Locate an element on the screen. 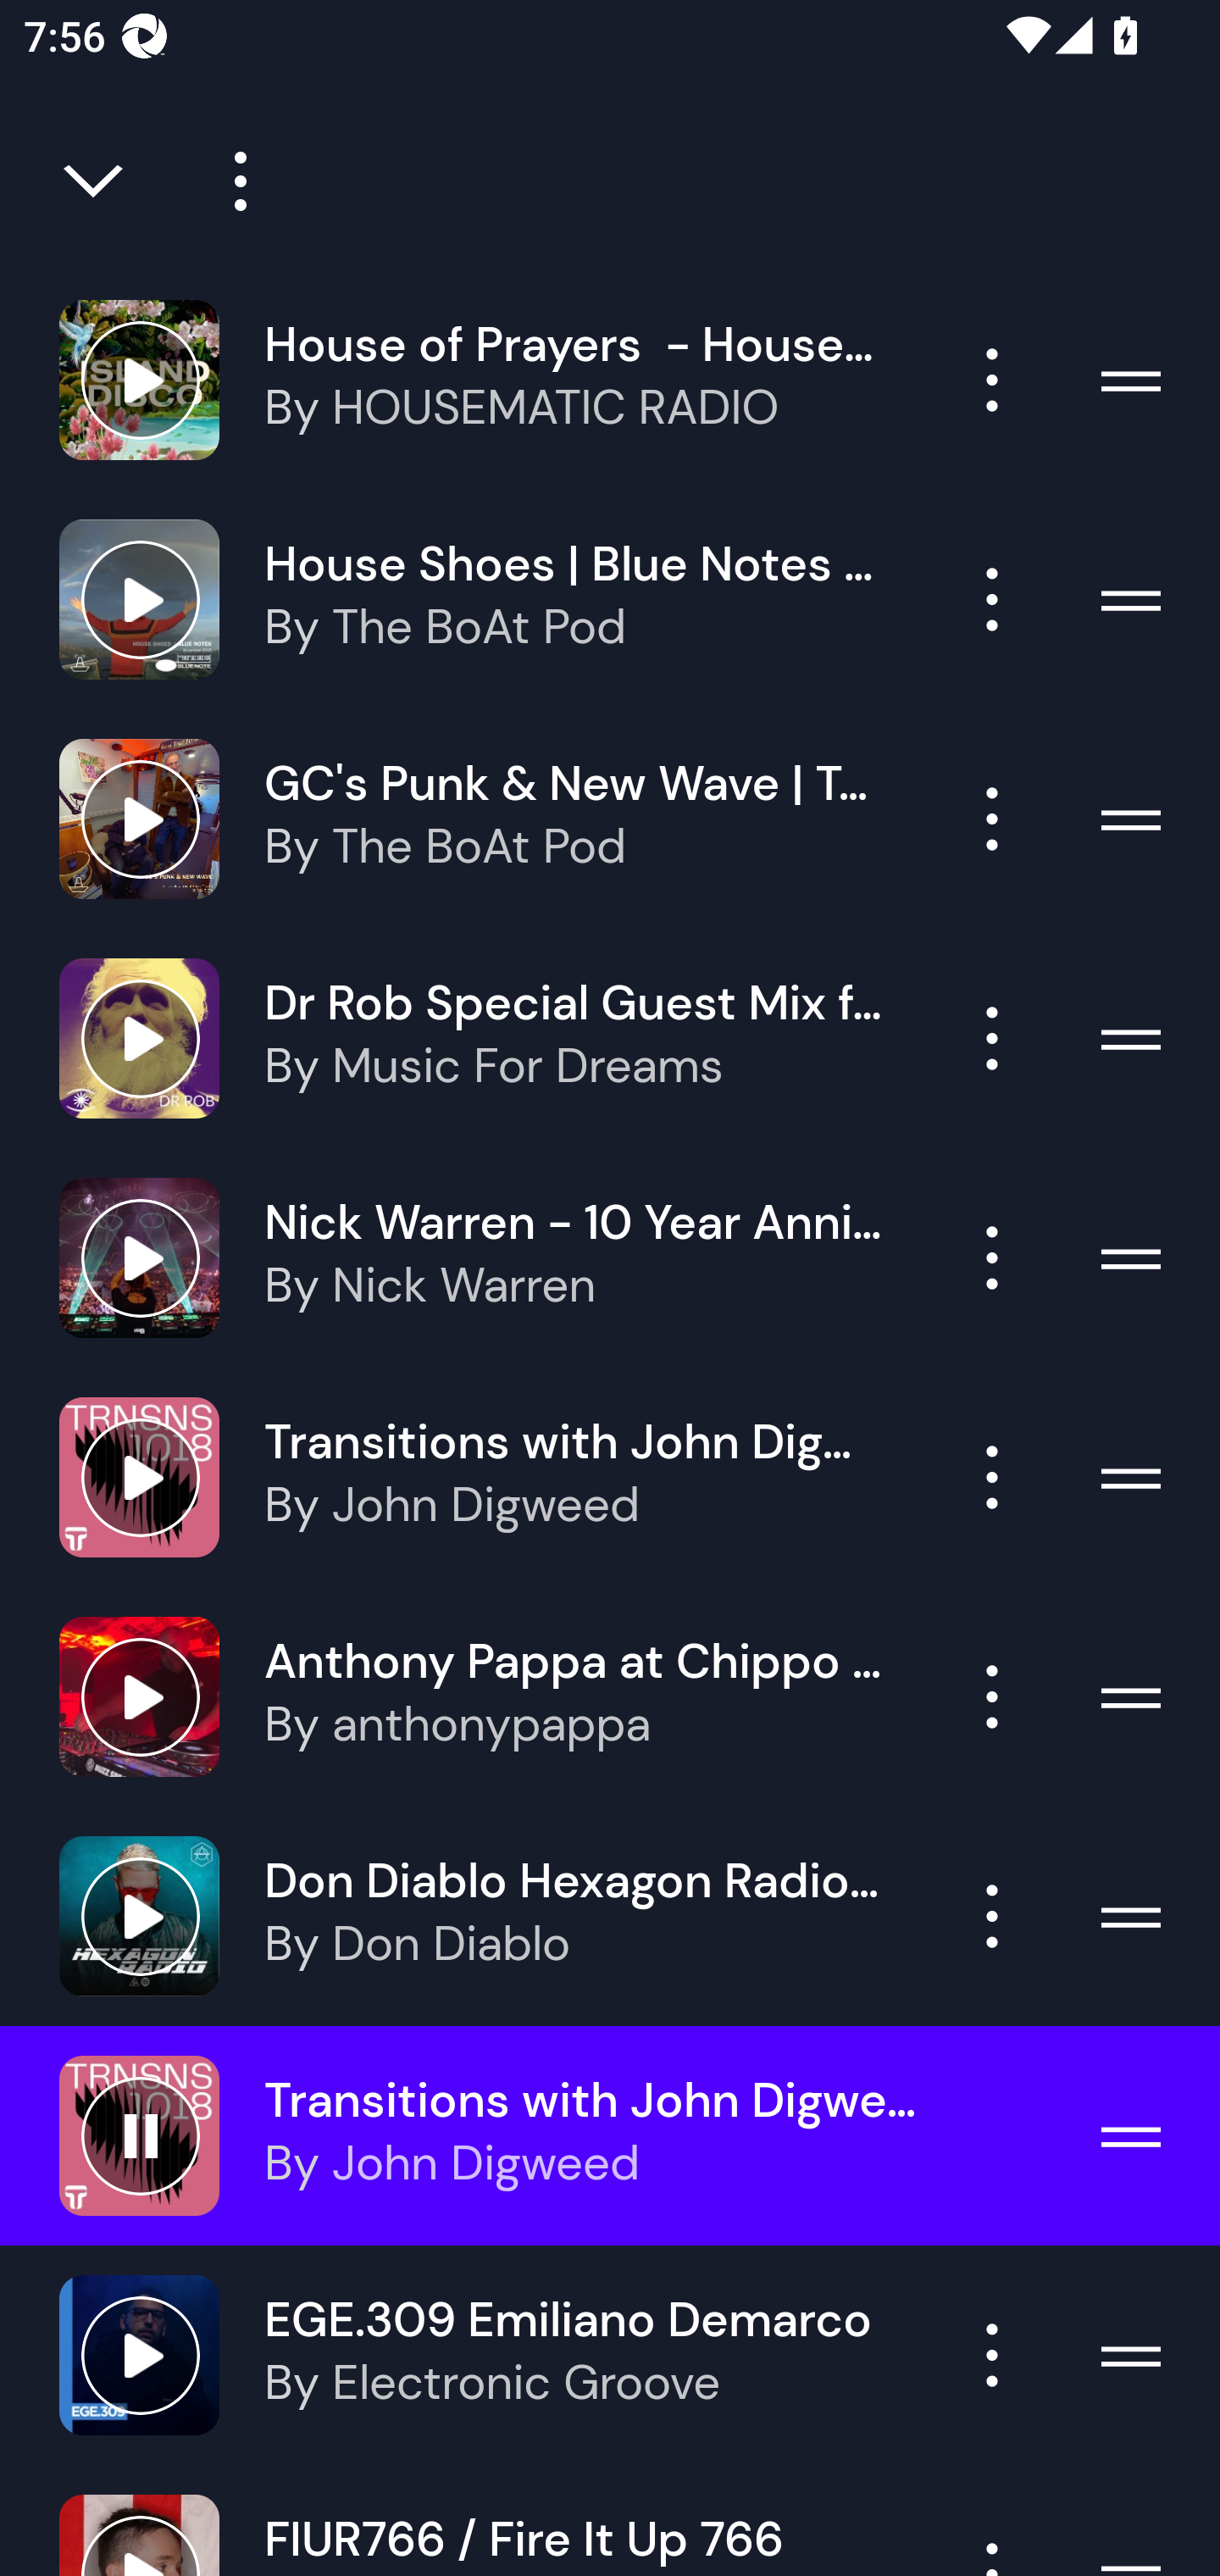  Show options button is located at coordinates (992, 600).